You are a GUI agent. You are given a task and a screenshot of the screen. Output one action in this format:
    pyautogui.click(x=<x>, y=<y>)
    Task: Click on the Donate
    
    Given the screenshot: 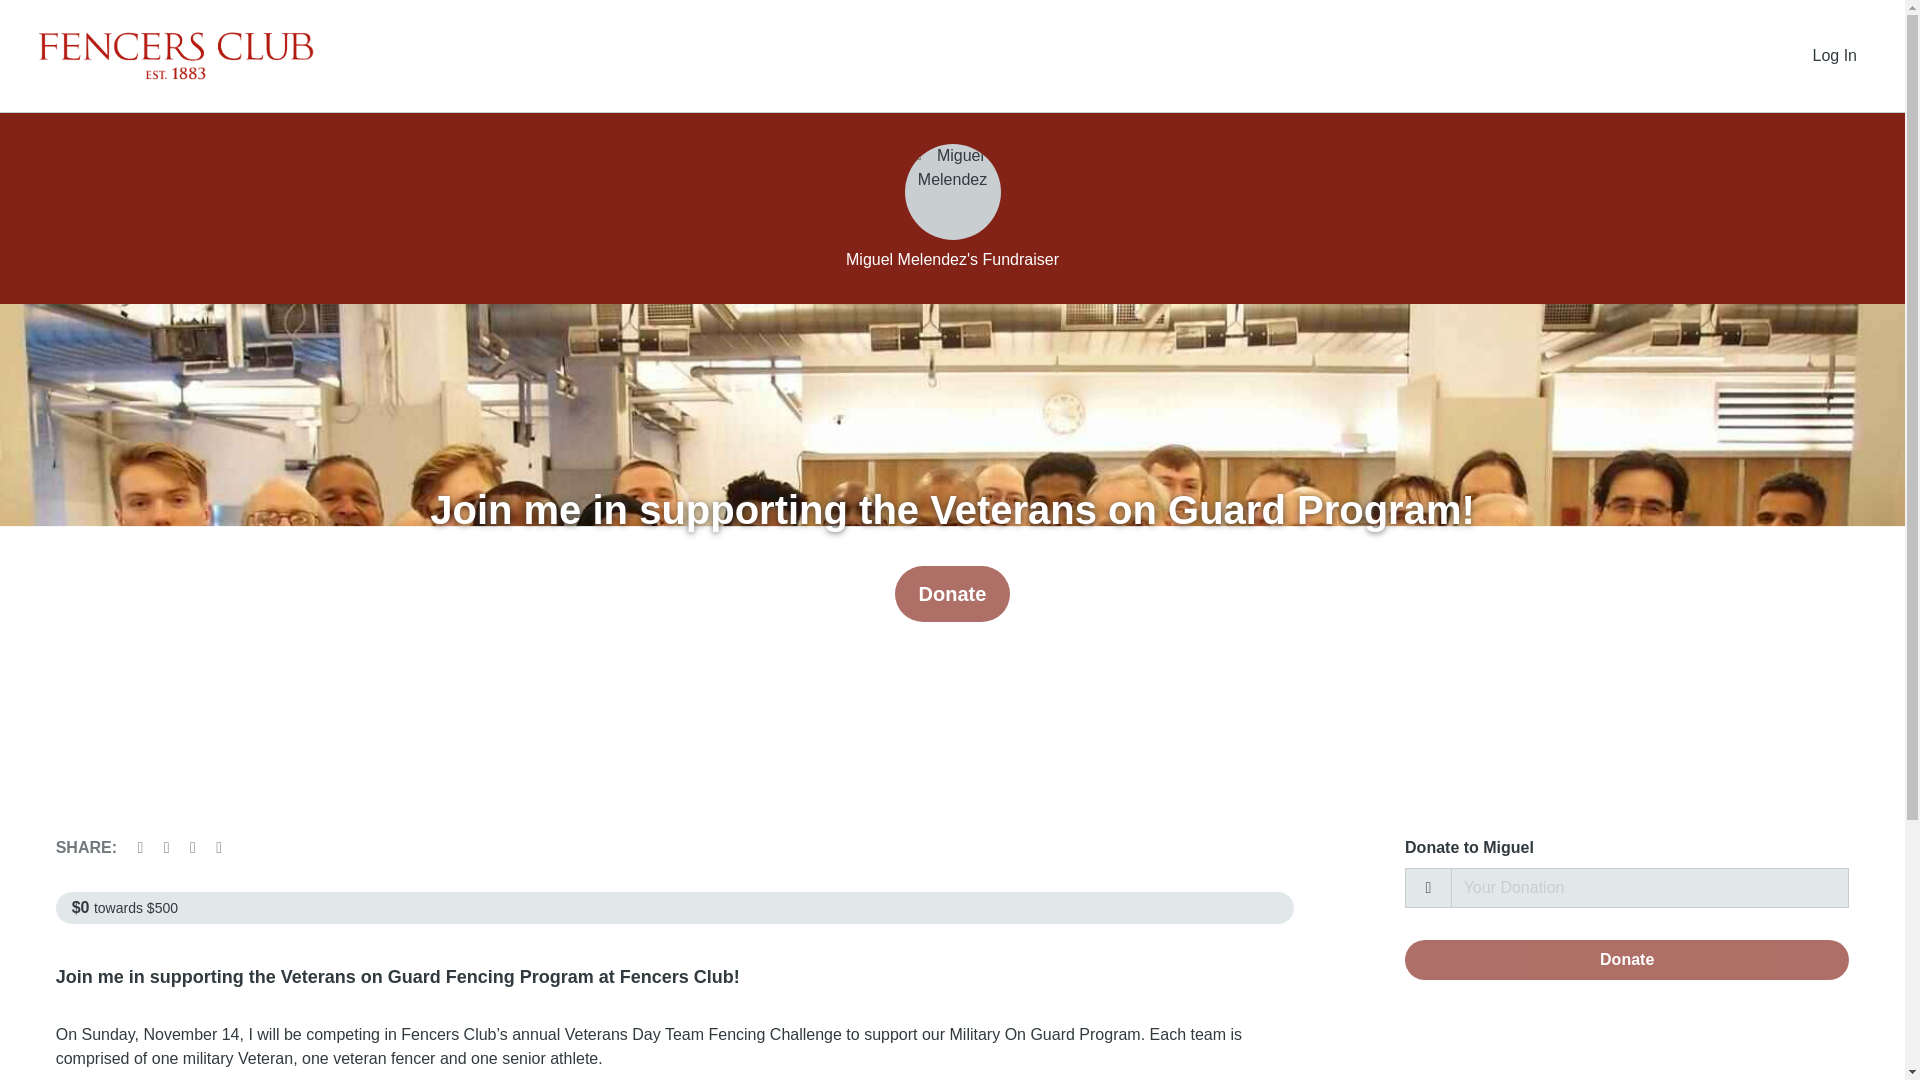 What is the action you would take?
    pyautogui.click(x=1626, y=959)
    